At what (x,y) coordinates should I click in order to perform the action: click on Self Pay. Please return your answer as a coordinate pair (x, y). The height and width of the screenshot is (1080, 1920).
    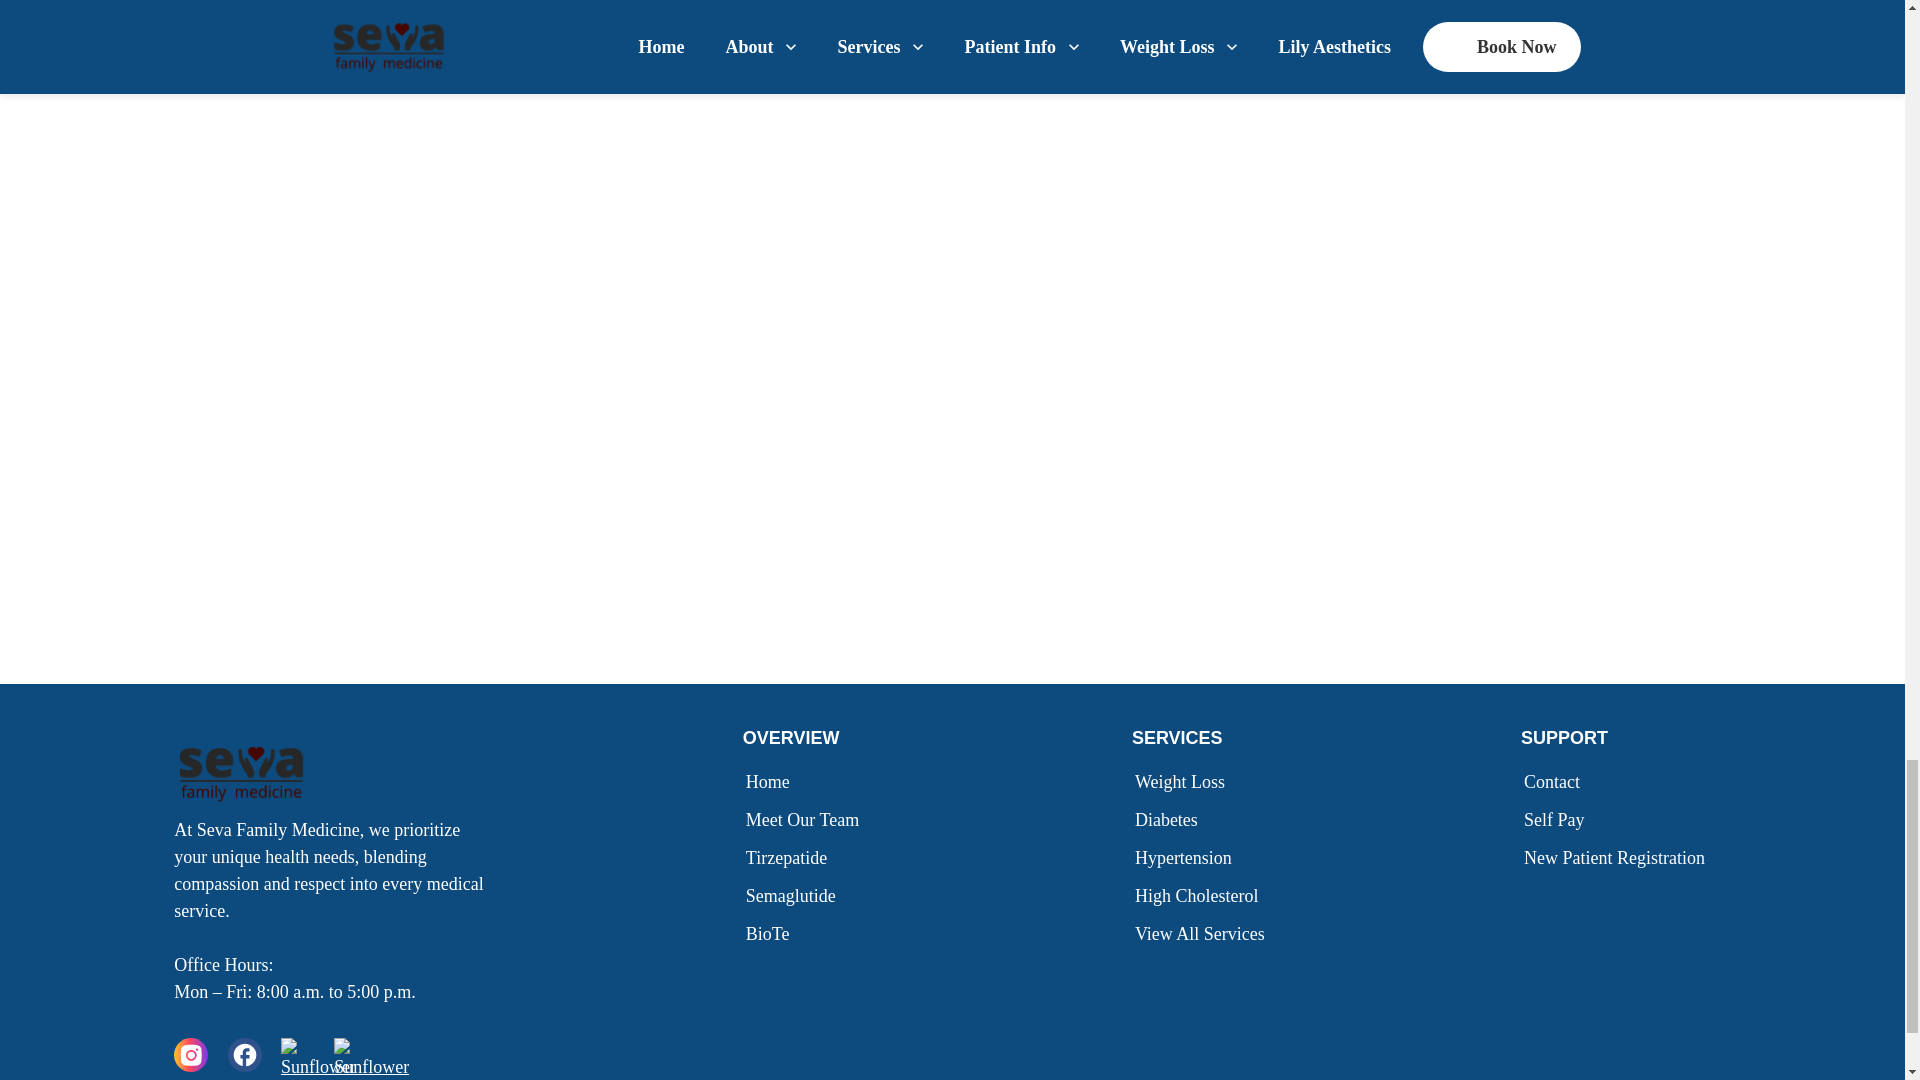
    Looking at the image, I should click on (1558, 819).